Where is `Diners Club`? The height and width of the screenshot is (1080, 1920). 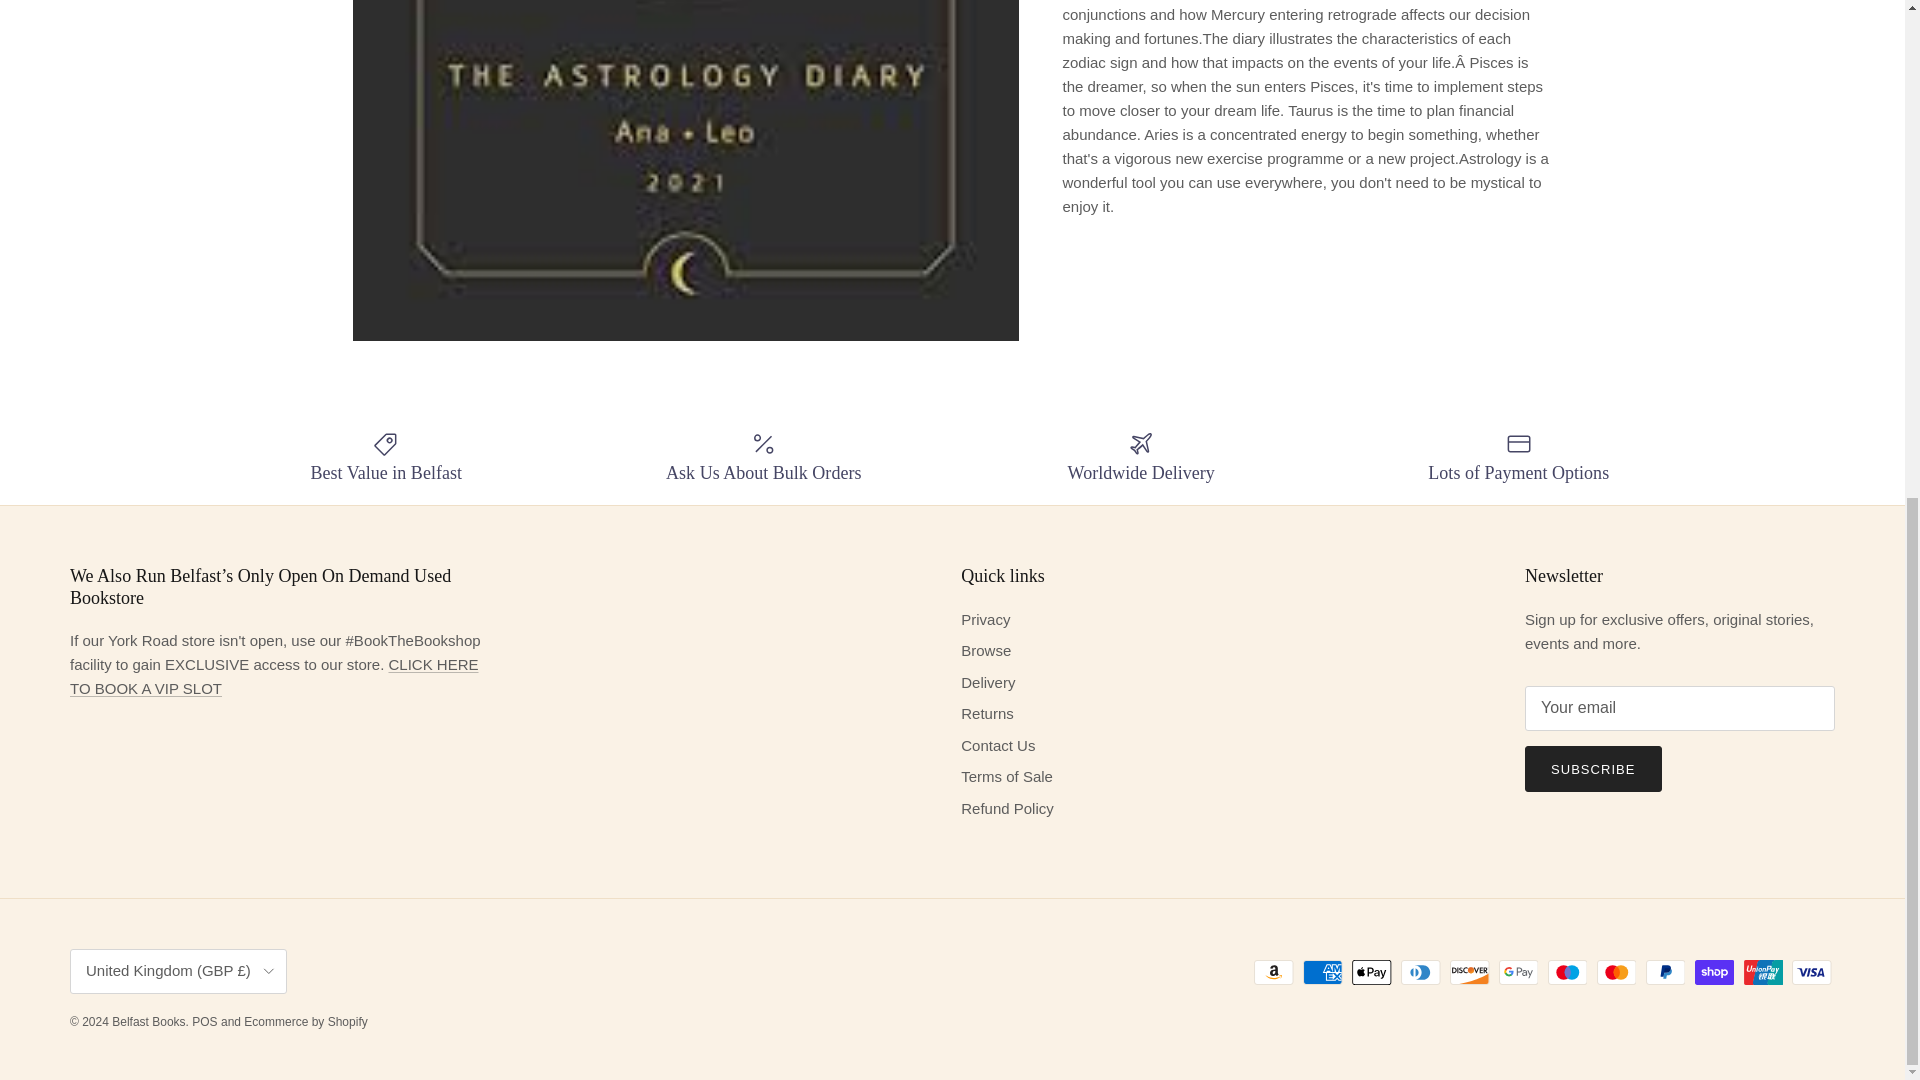
Diners Club is located at coordinates (1420, 972).